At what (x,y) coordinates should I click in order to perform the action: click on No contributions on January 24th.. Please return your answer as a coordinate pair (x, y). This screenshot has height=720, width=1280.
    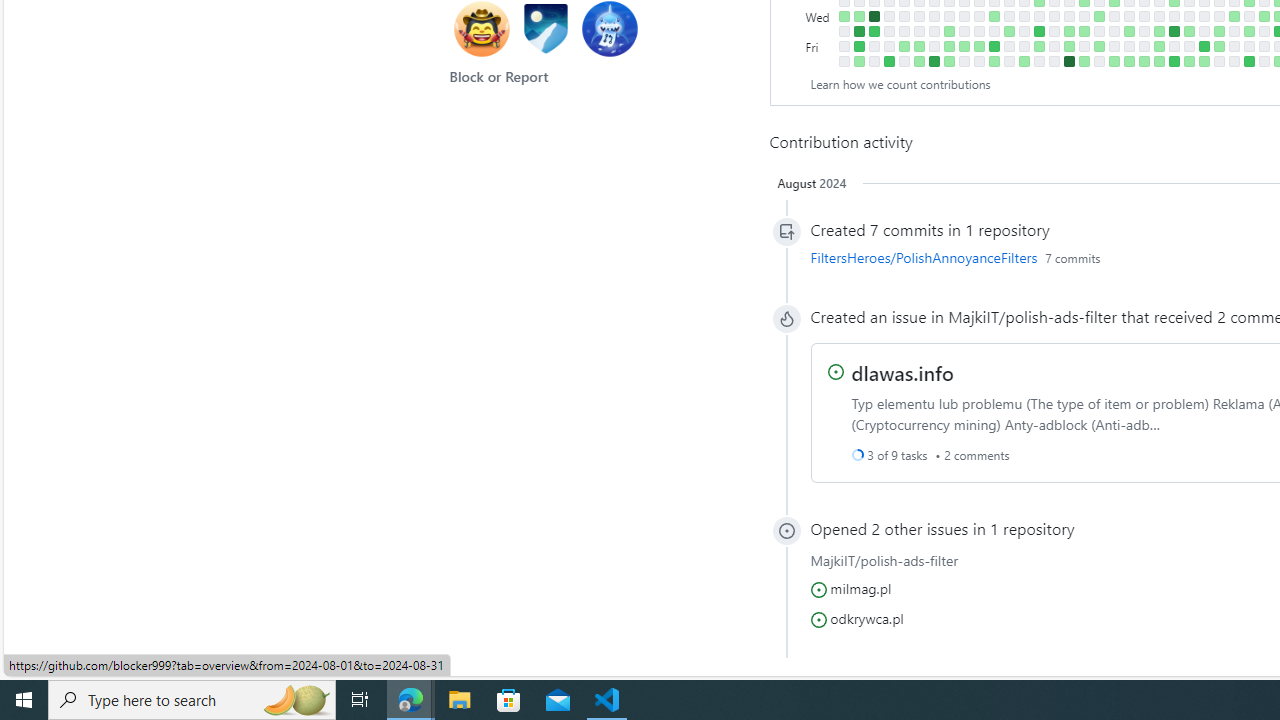
    Looking at the image, I should click on (888, 16).